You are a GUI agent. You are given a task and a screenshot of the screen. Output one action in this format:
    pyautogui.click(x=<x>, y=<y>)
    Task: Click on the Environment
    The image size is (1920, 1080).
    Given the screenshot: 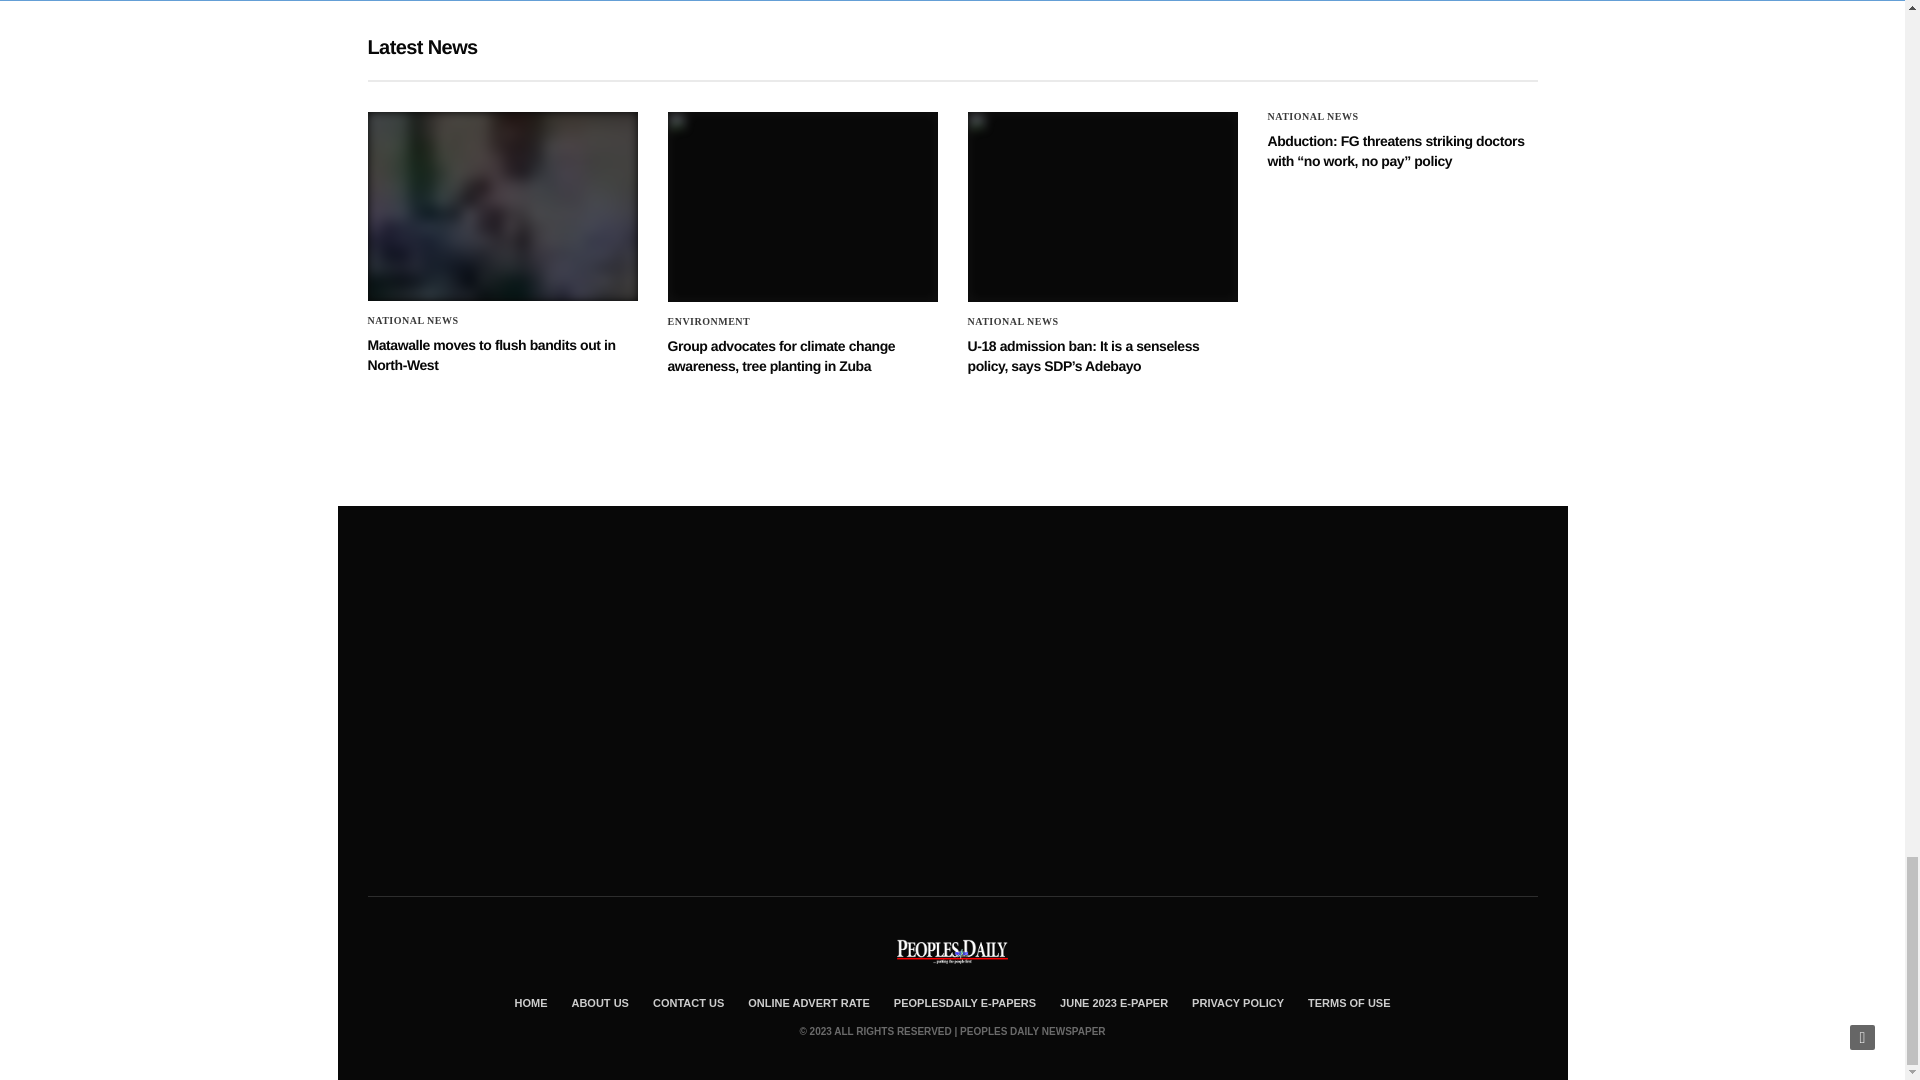 What is the action you would take?
    pyautogui.click(x=709, y=322)
    